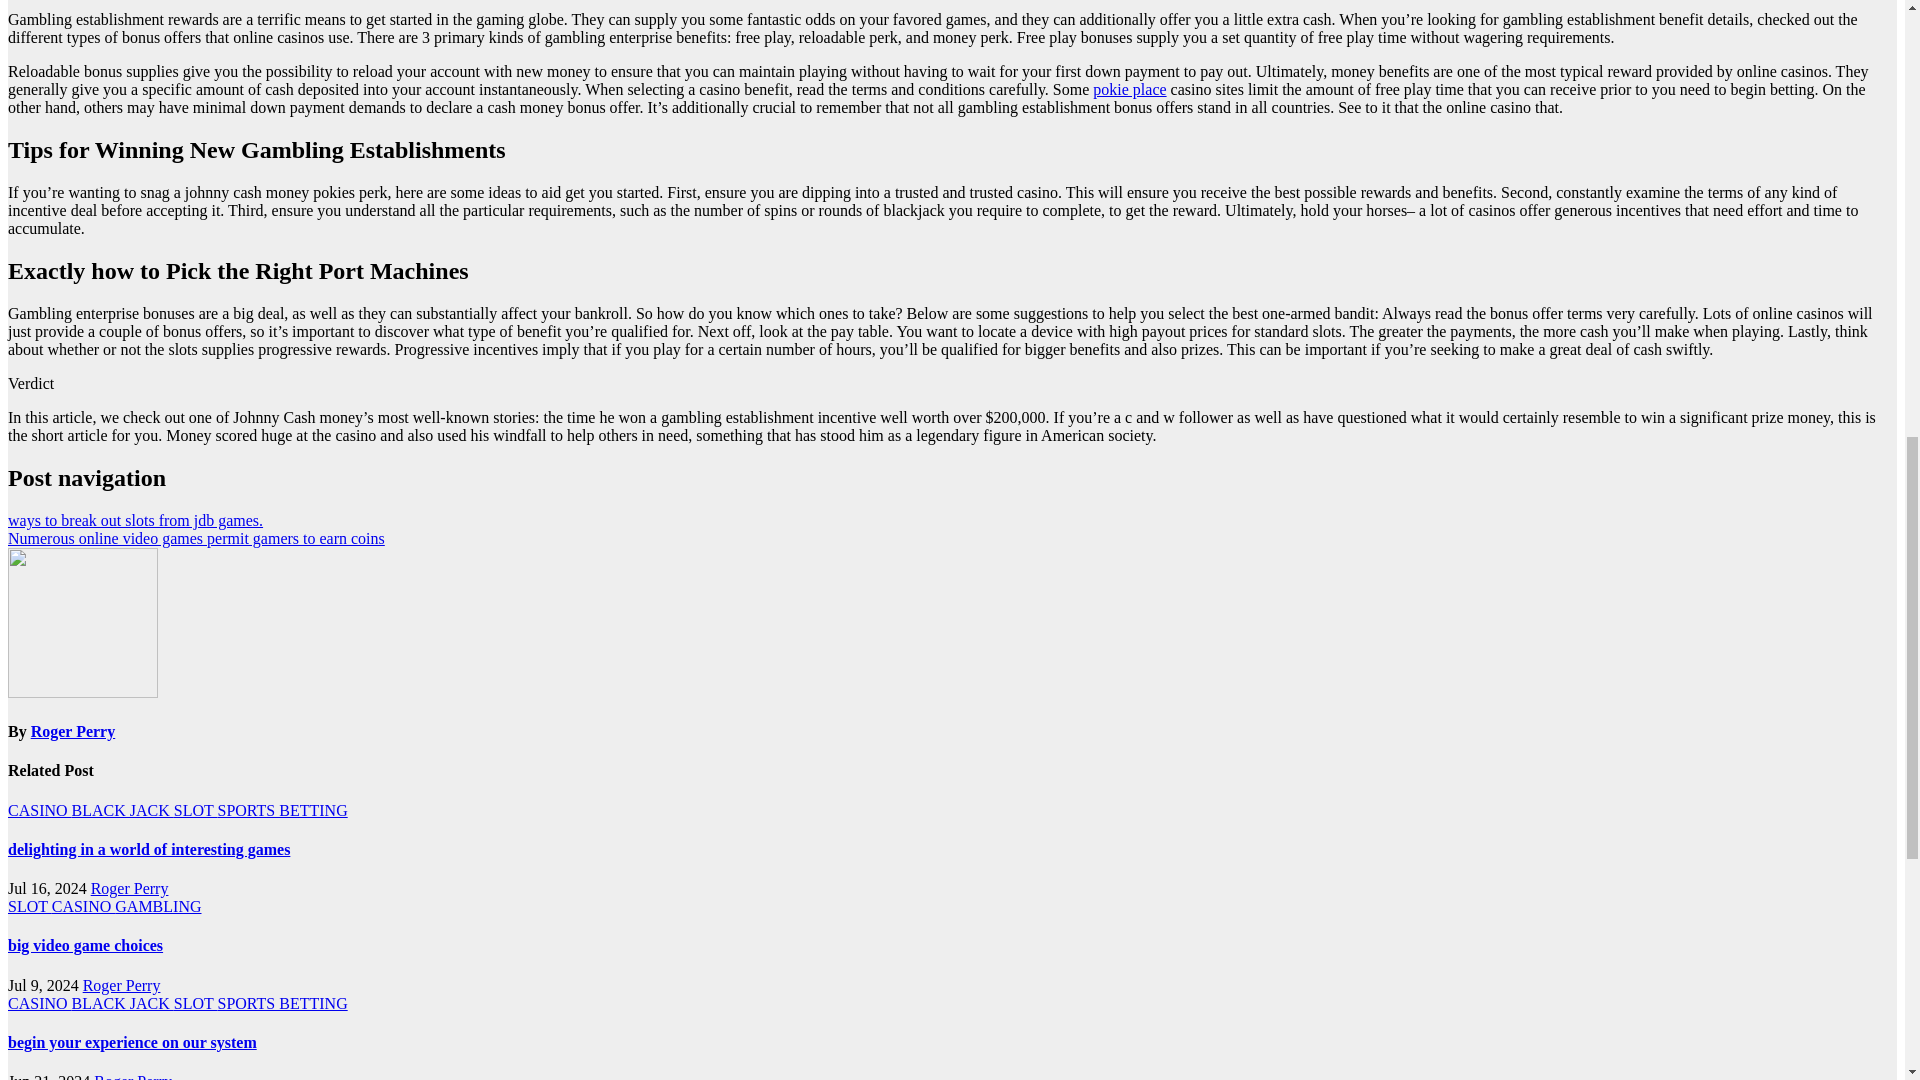 The image size is (1920, 1080). What do you see at coordinates (129, 888) in the screenshot?
I see `Roger Perry` at bounding box center [129, 888].